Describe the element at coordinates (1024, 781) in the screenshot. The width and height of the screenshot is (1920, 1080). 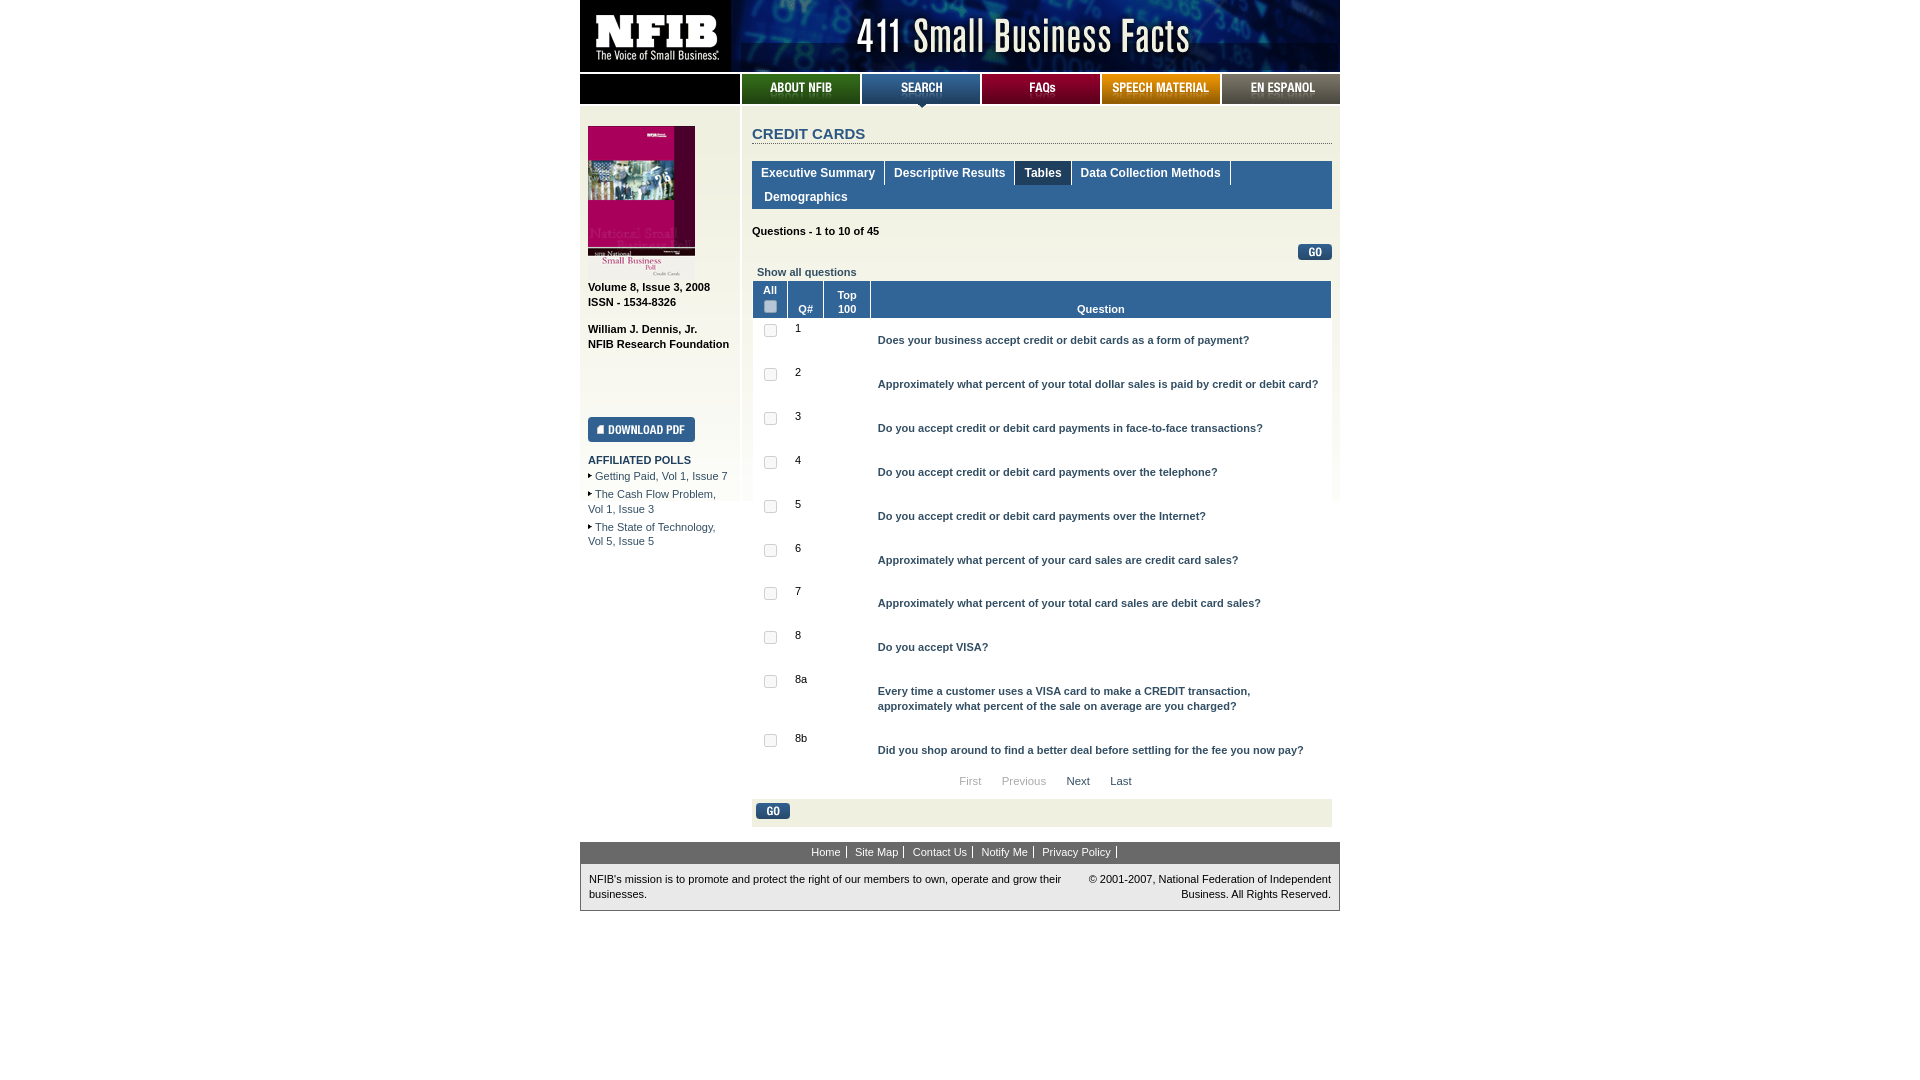
I see `Previous` at that location.